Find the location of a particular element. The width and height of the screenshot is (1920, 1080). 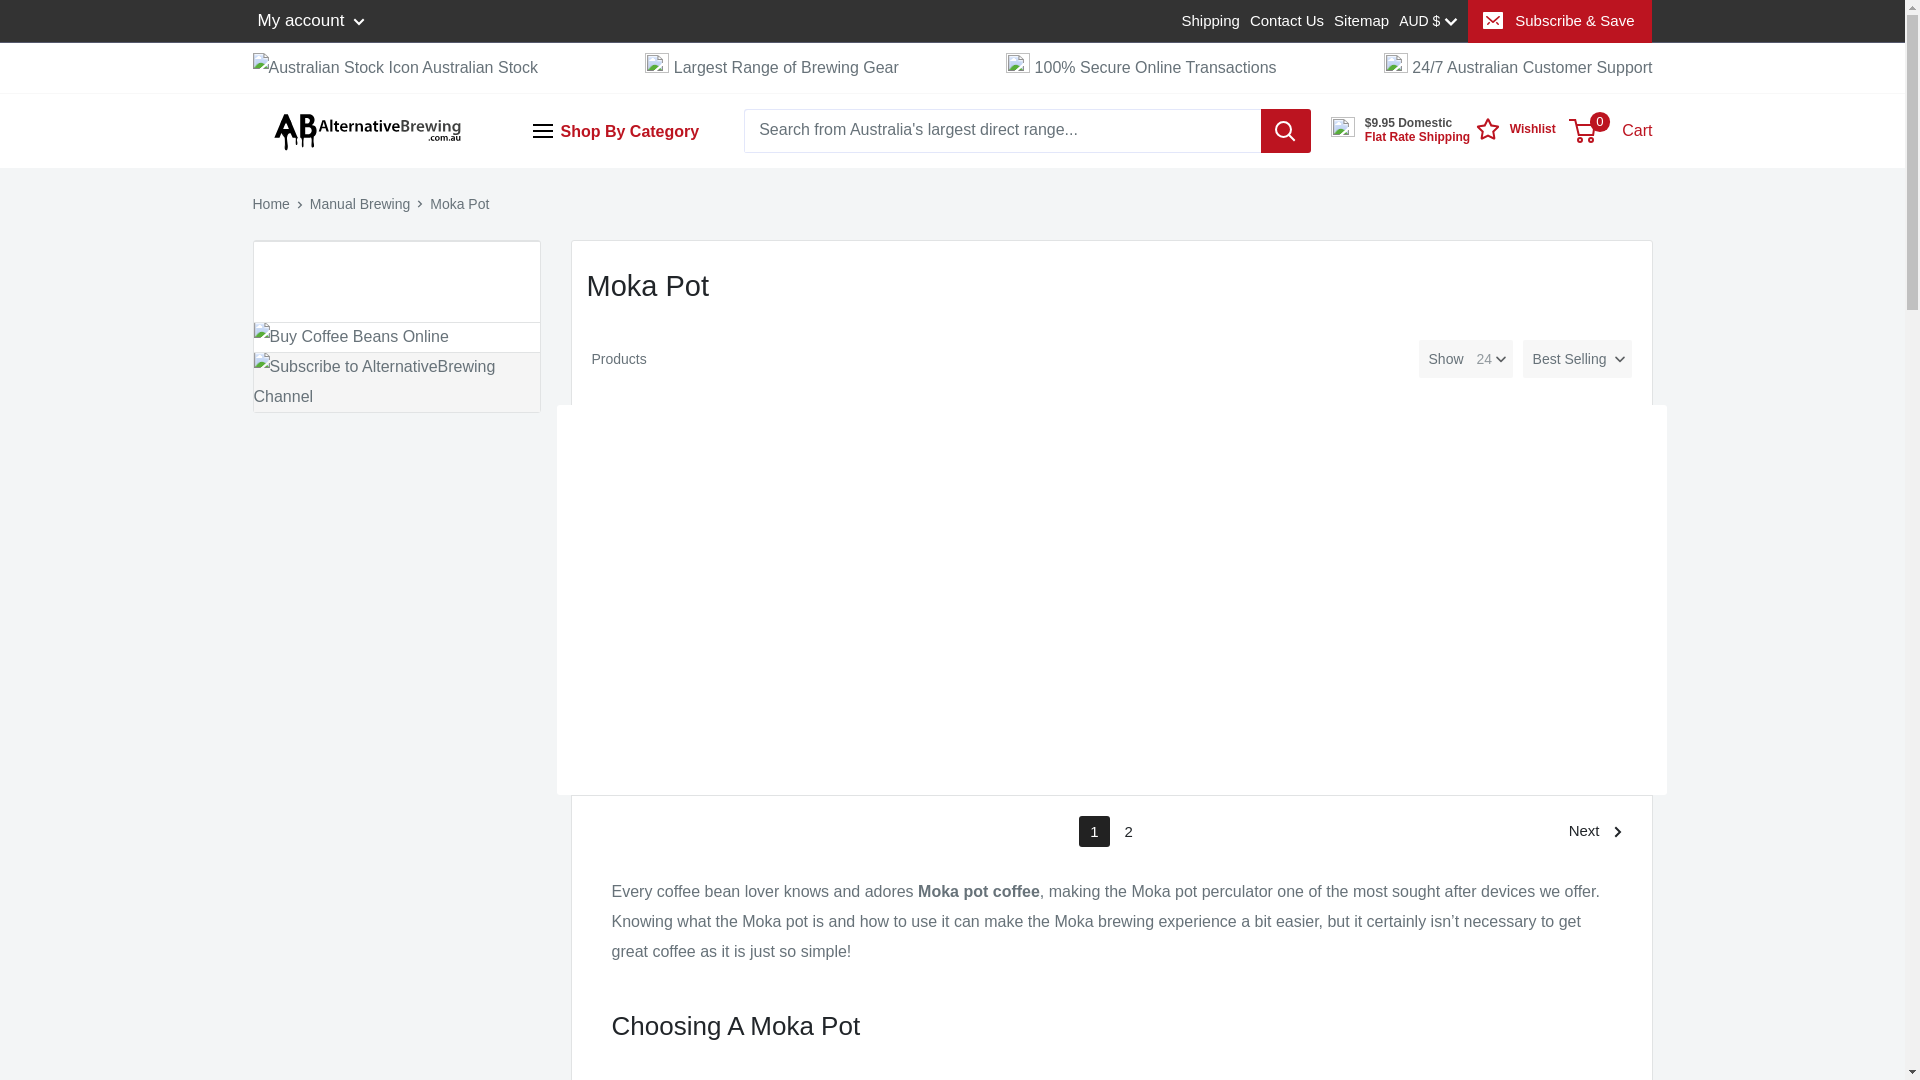

My account is located at coordinates (312, 20).